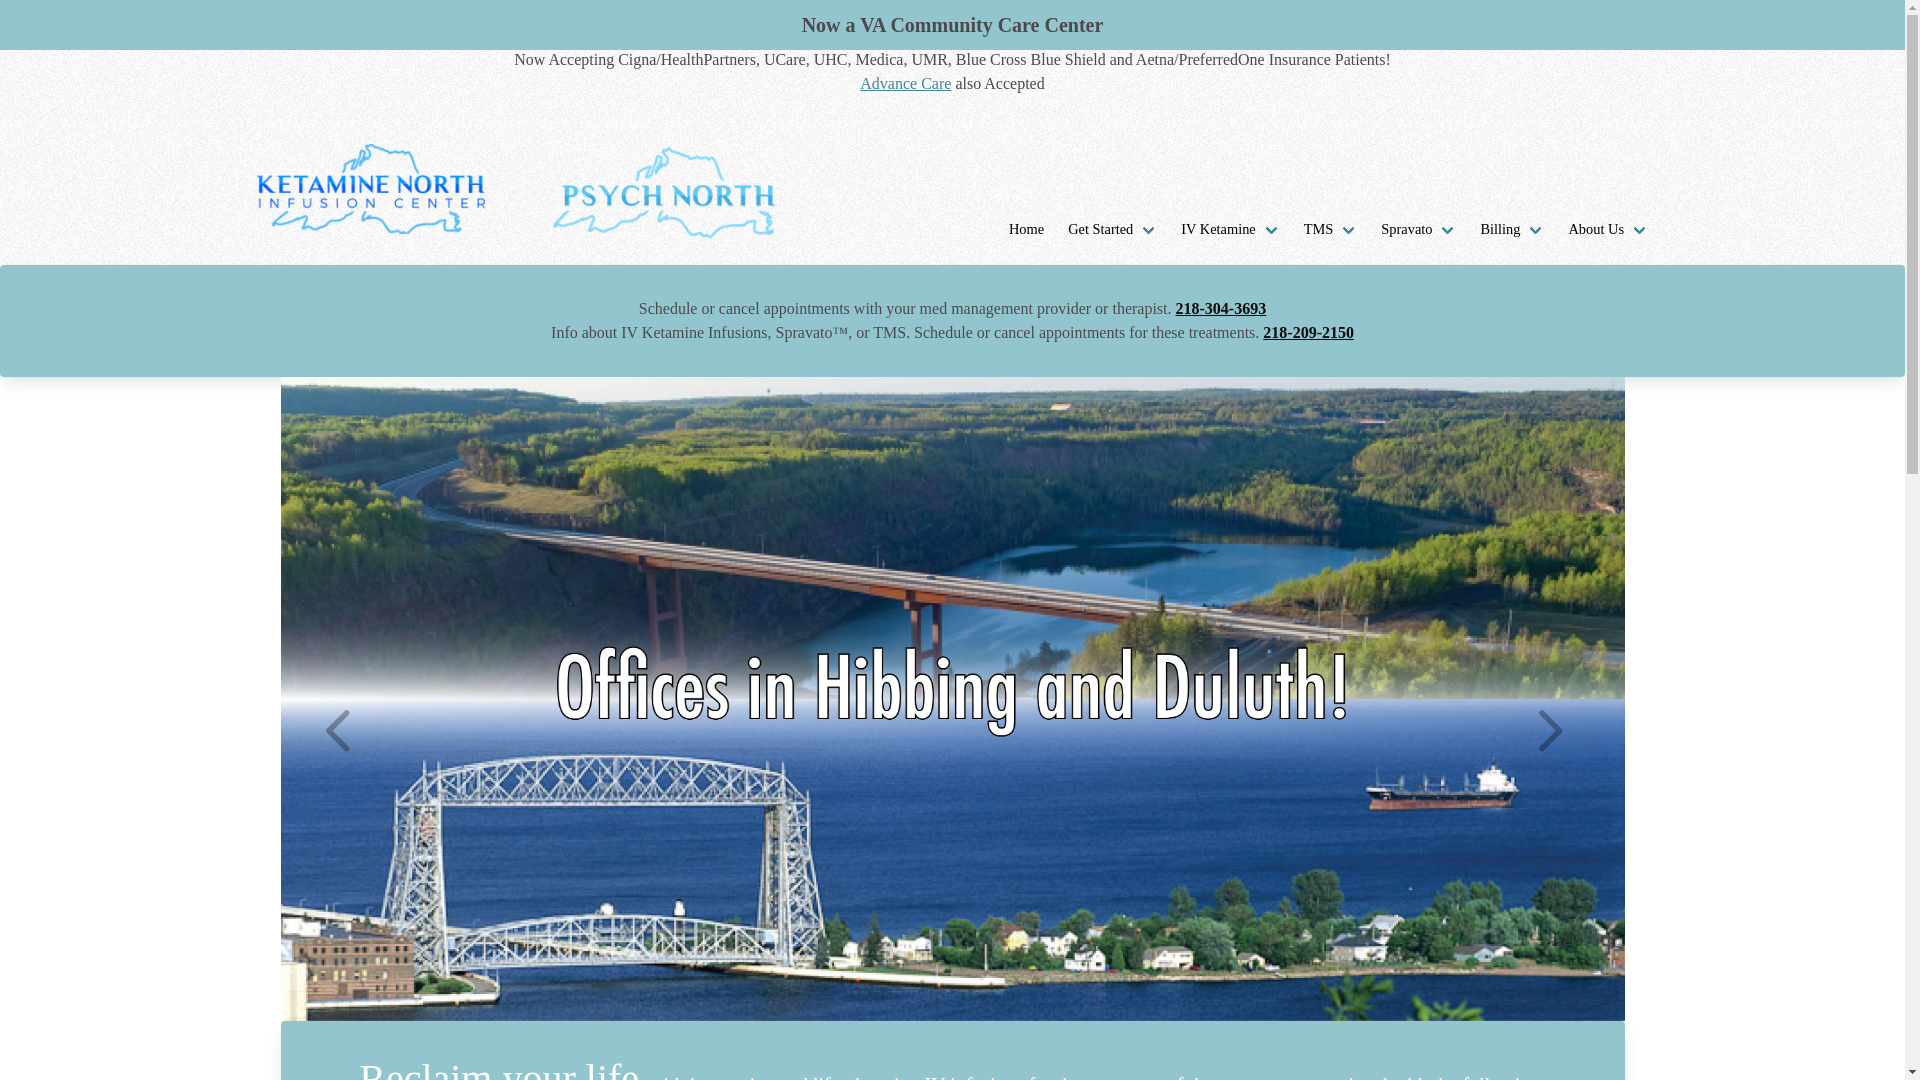  I want to click on Advance Care, so click(905, 82).